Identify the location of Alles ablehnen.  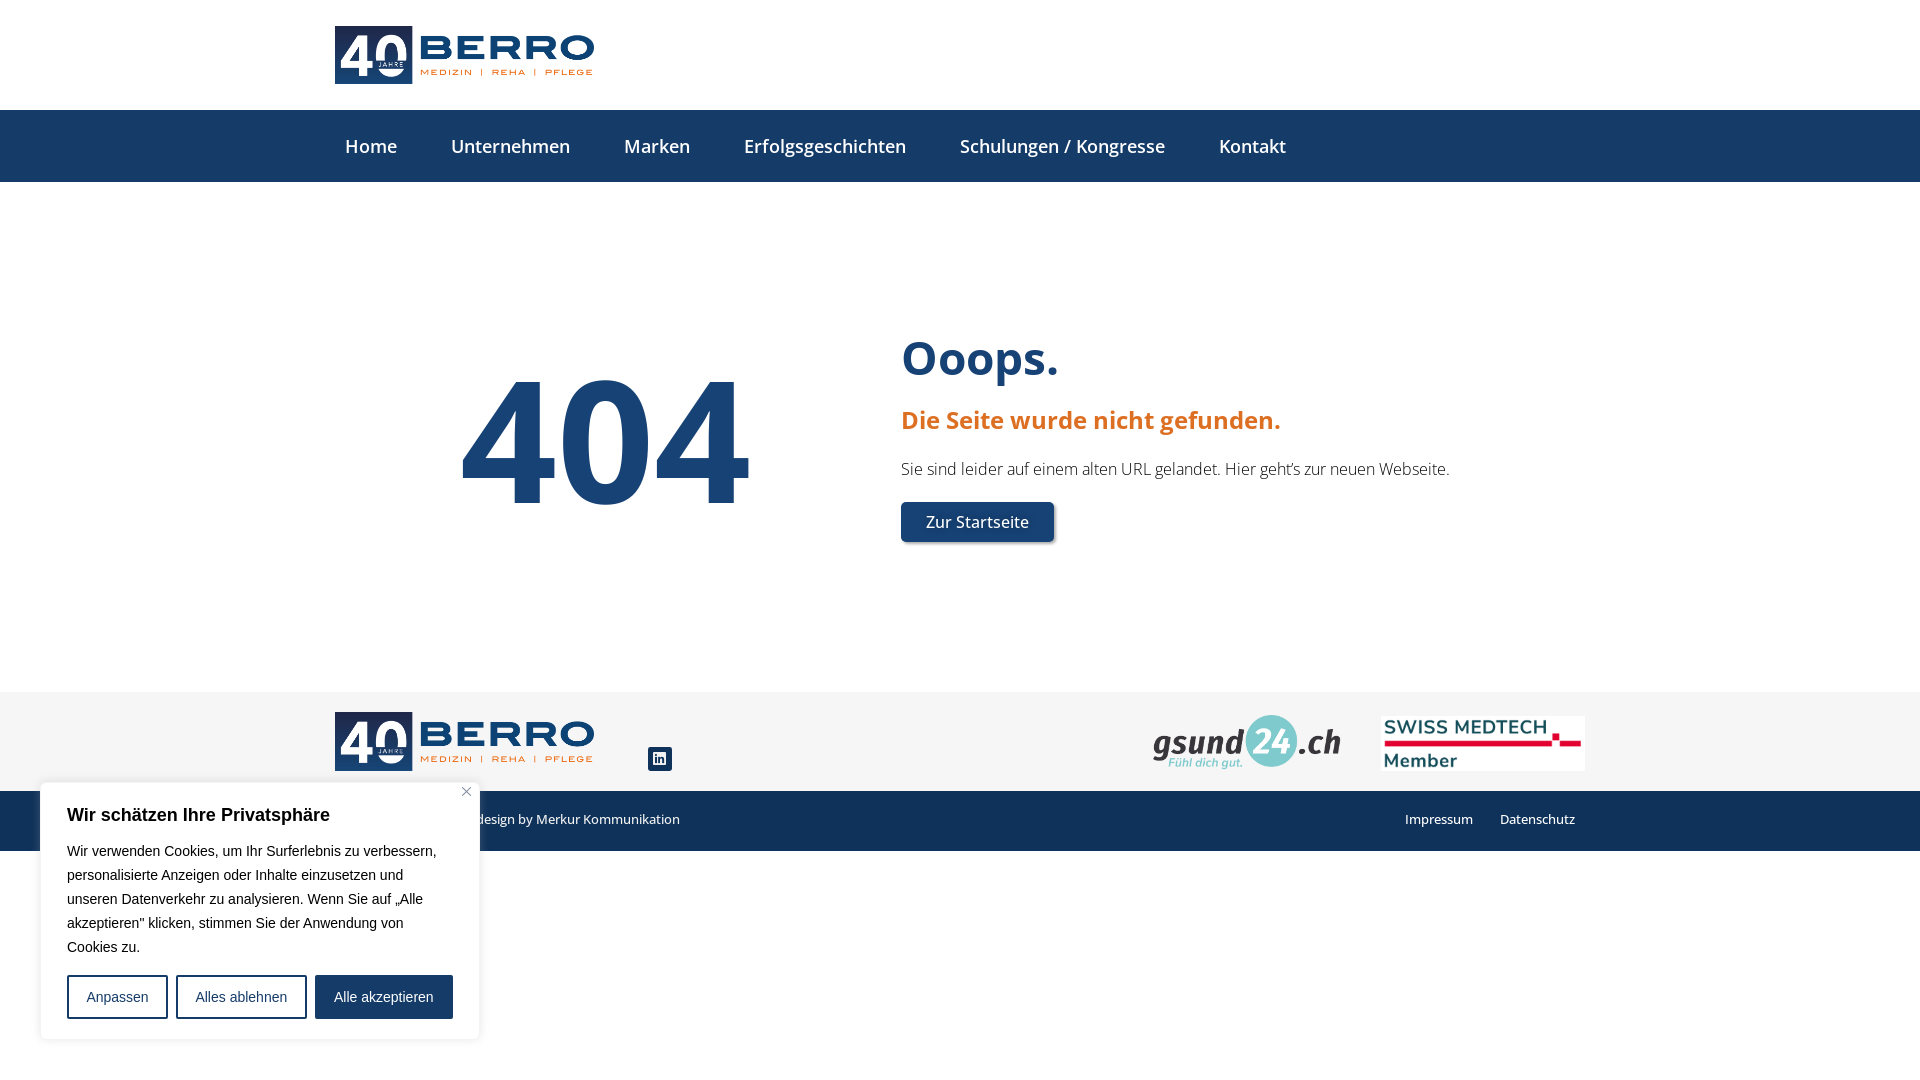
(242, 997).